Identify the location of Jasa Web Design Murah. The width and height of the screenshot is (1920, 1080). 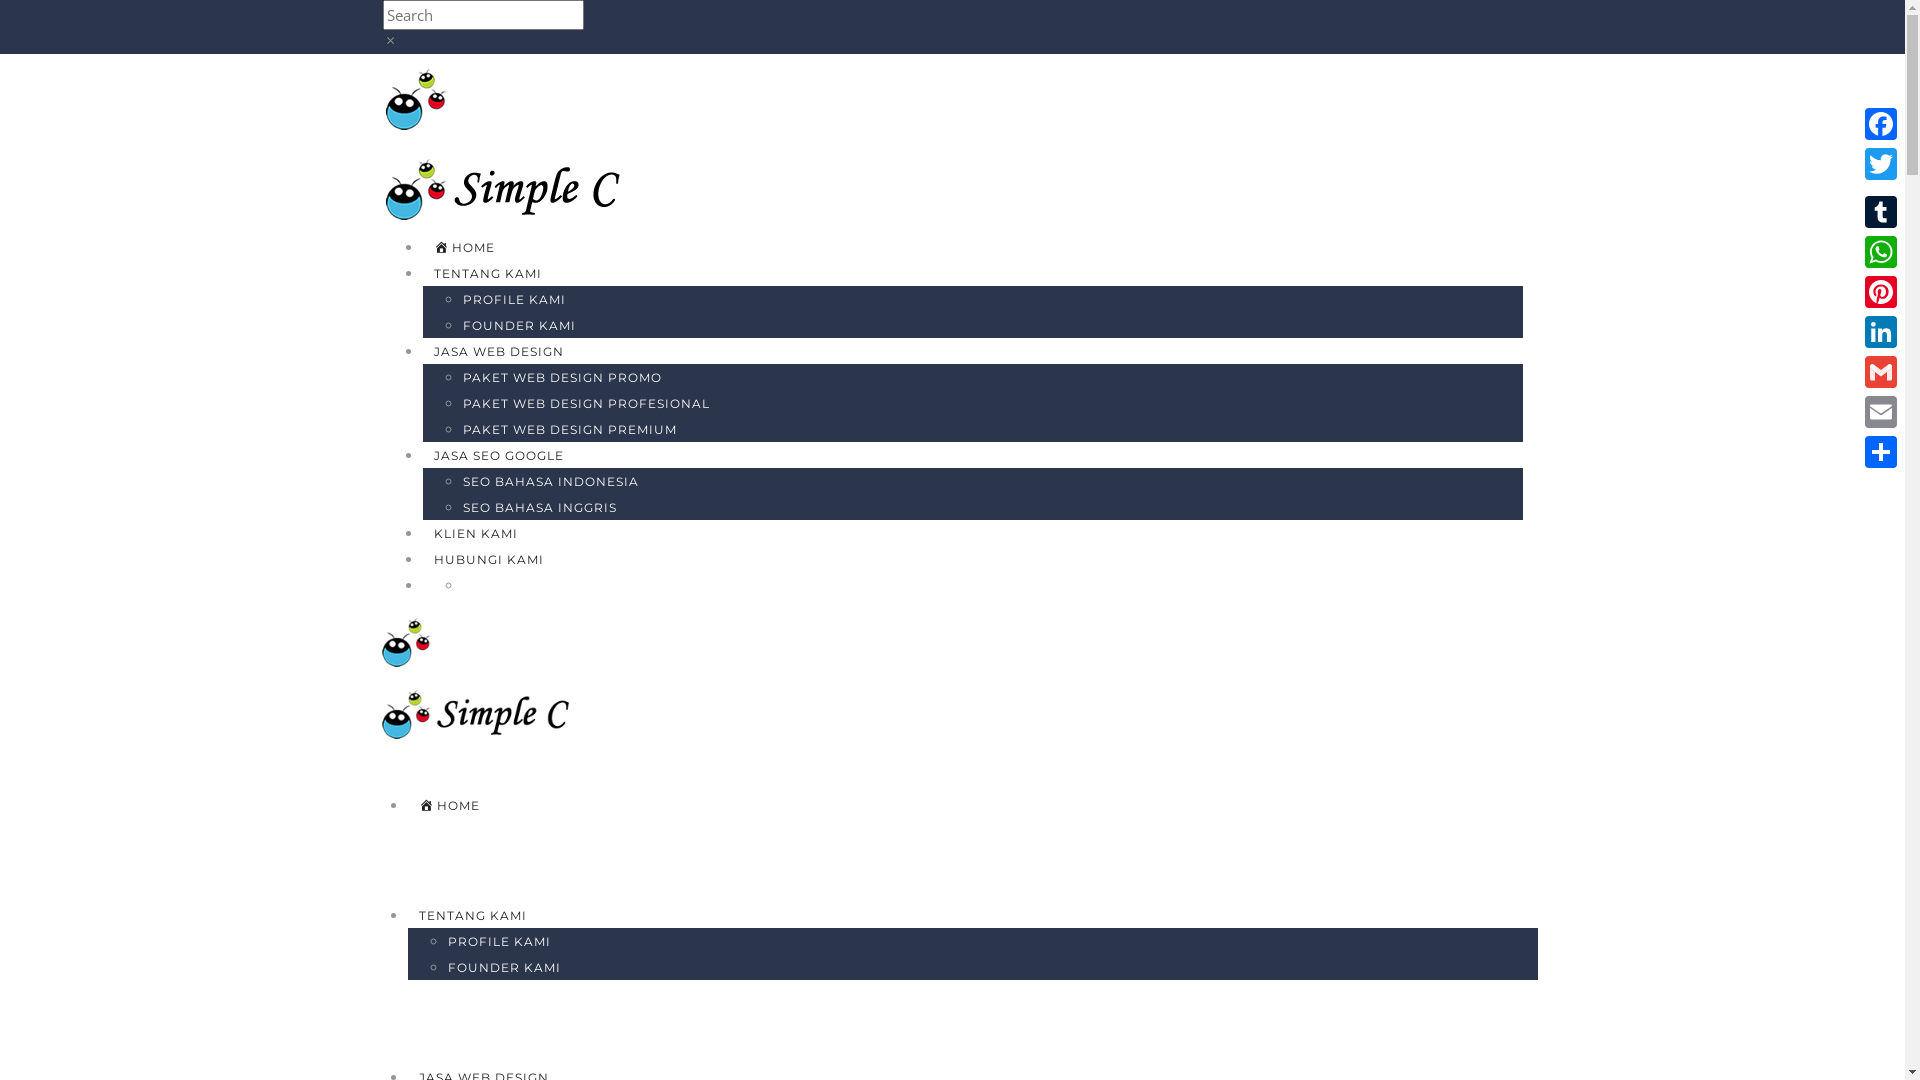
(485, 640).